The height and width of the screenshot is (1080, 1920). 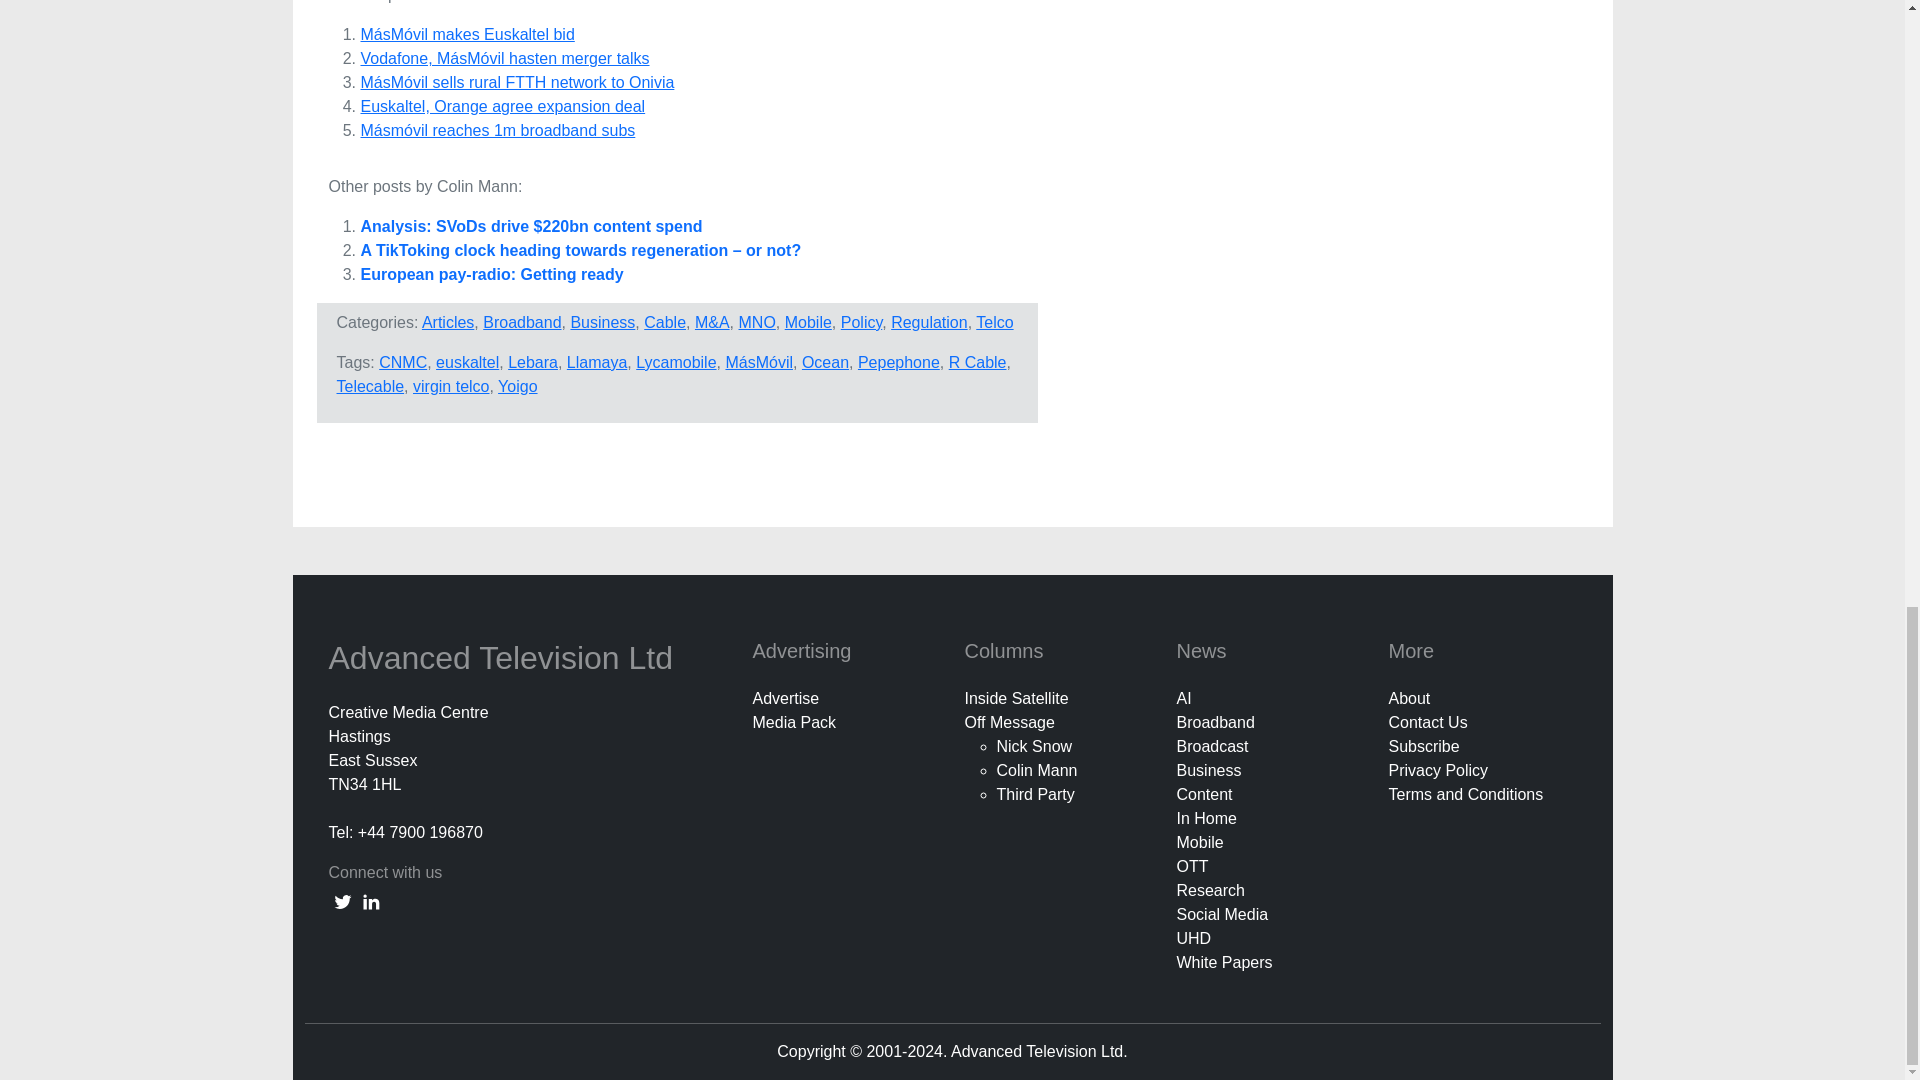 I want to click on Lebara, so click(x=533, y=362).